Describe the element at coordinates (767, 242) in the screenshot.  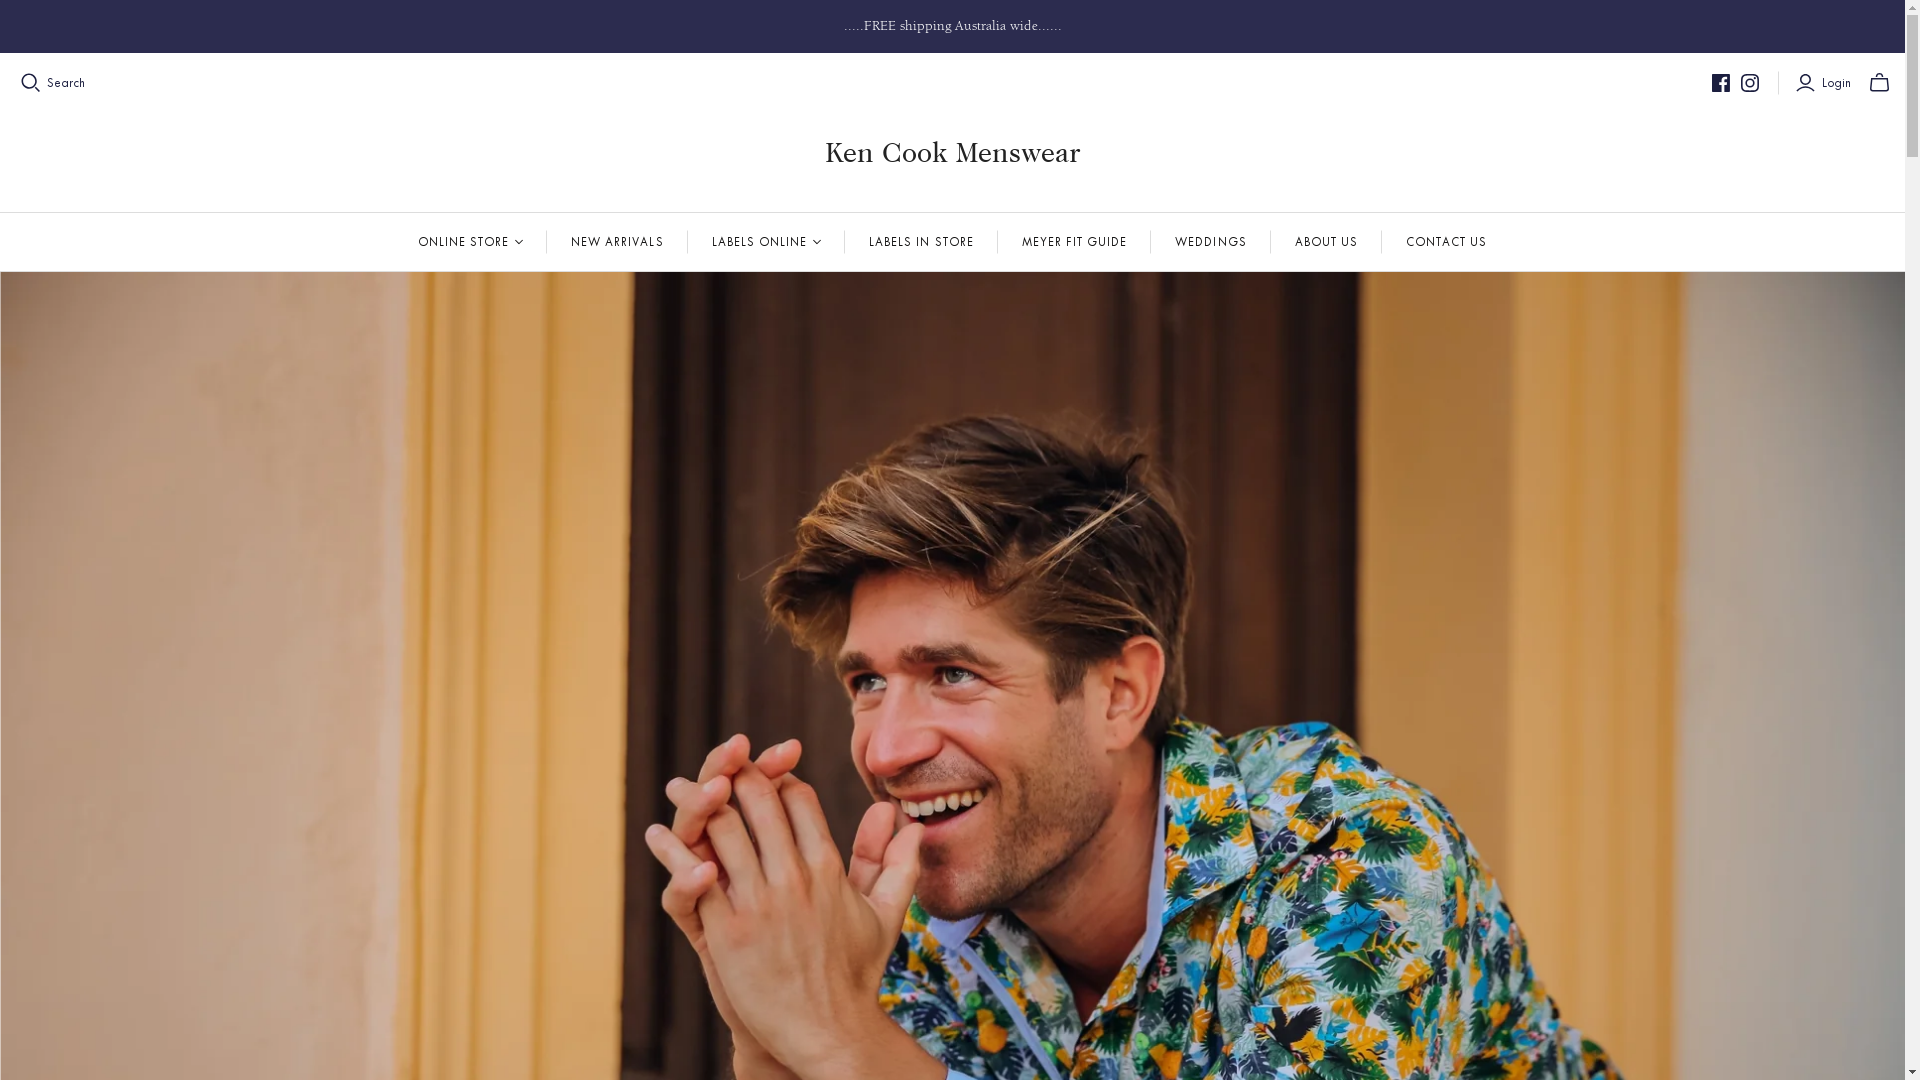
I see `LABELS ONLINE` at that location.